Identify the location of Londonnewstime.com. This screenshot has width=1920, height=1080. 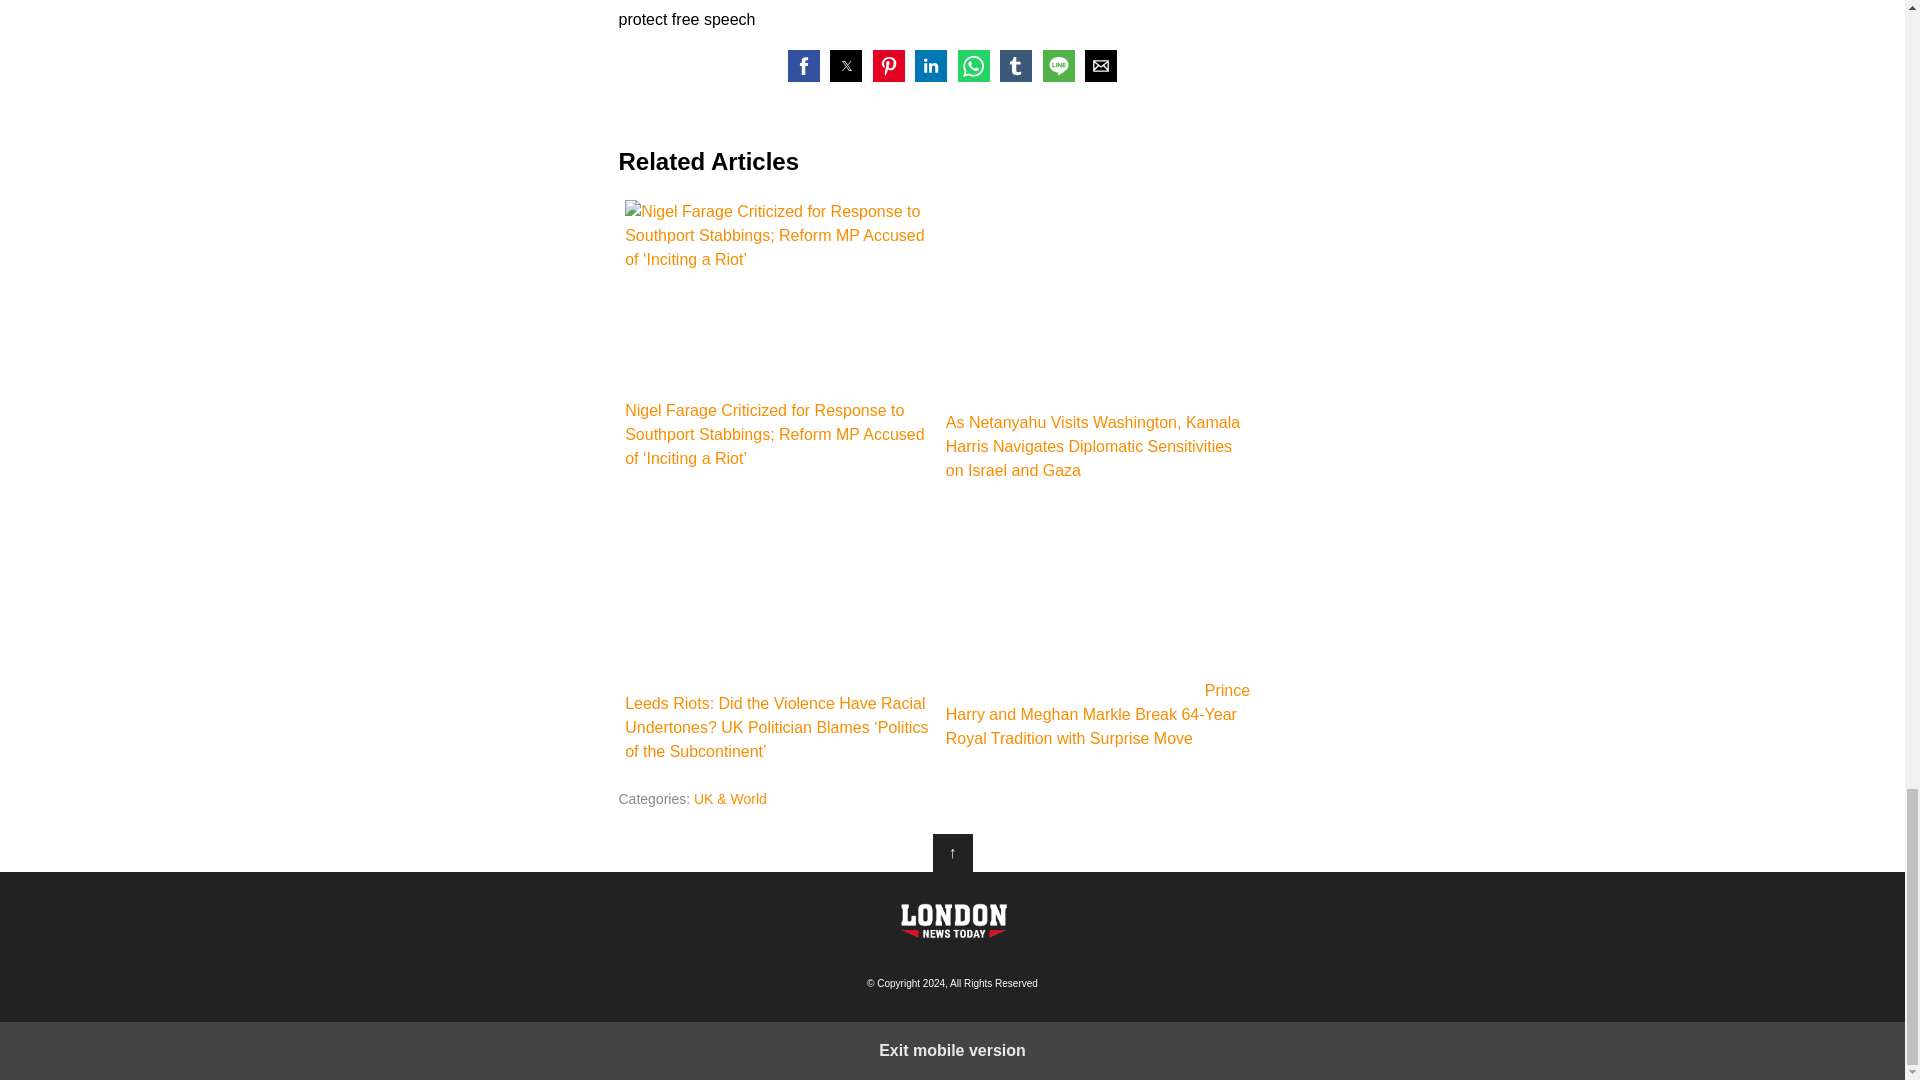
(952, 921).